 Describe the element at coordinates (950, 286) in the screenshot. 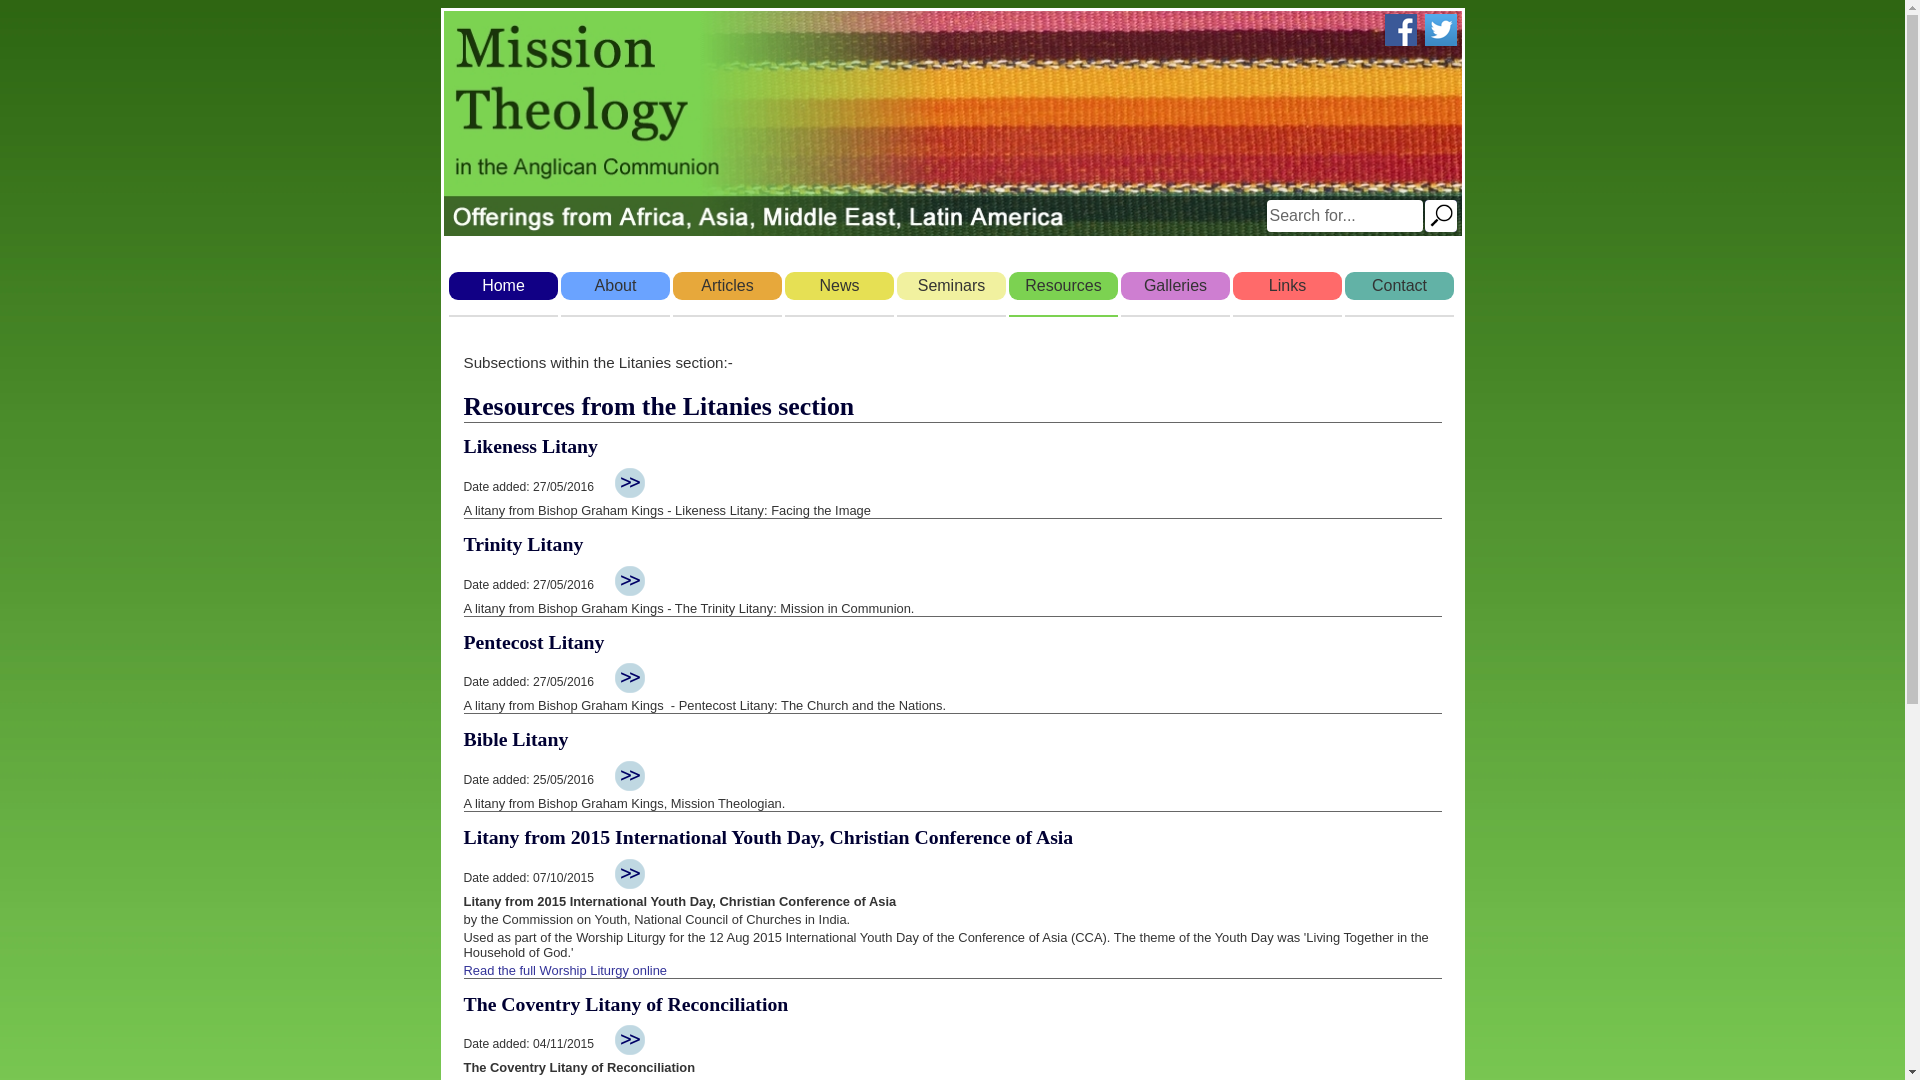

I see `Seminars` at that location.